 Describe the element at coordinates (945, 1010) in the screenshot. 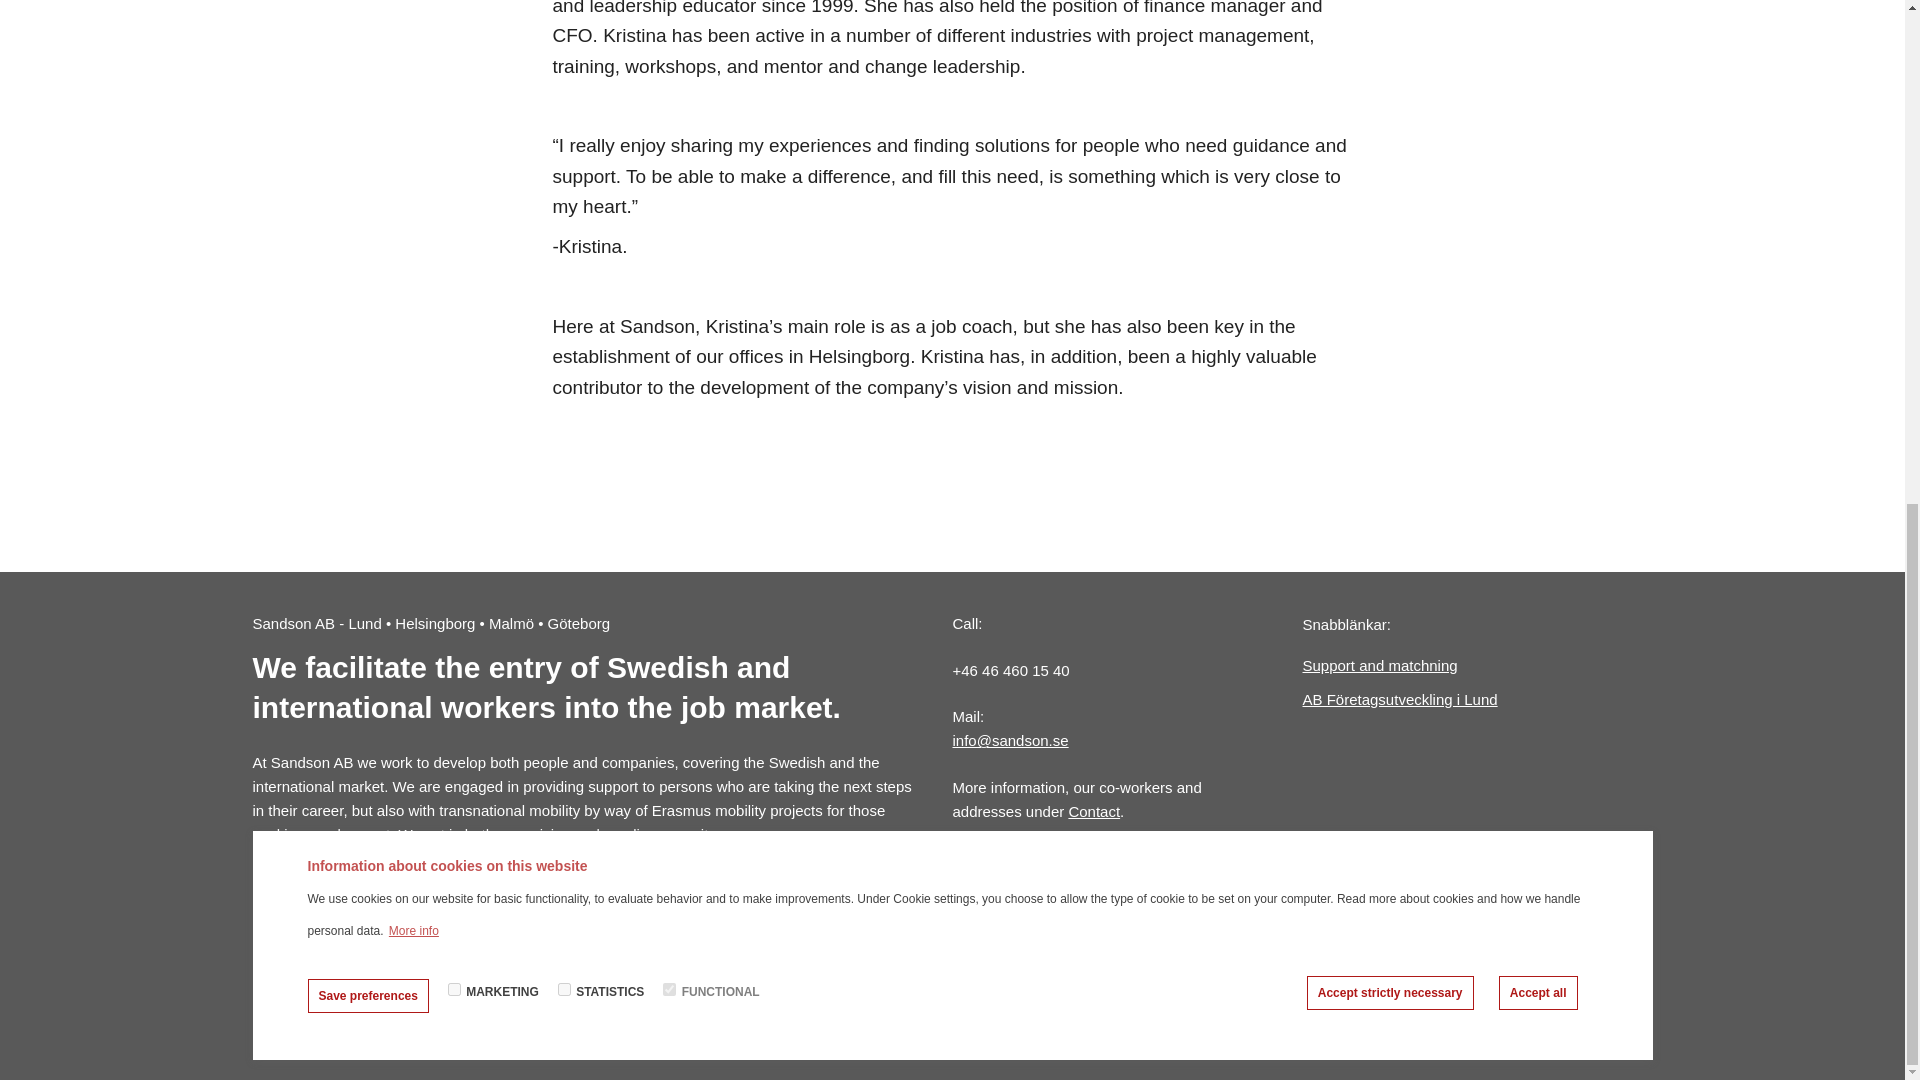

I see `integritetspolicy` at that location.